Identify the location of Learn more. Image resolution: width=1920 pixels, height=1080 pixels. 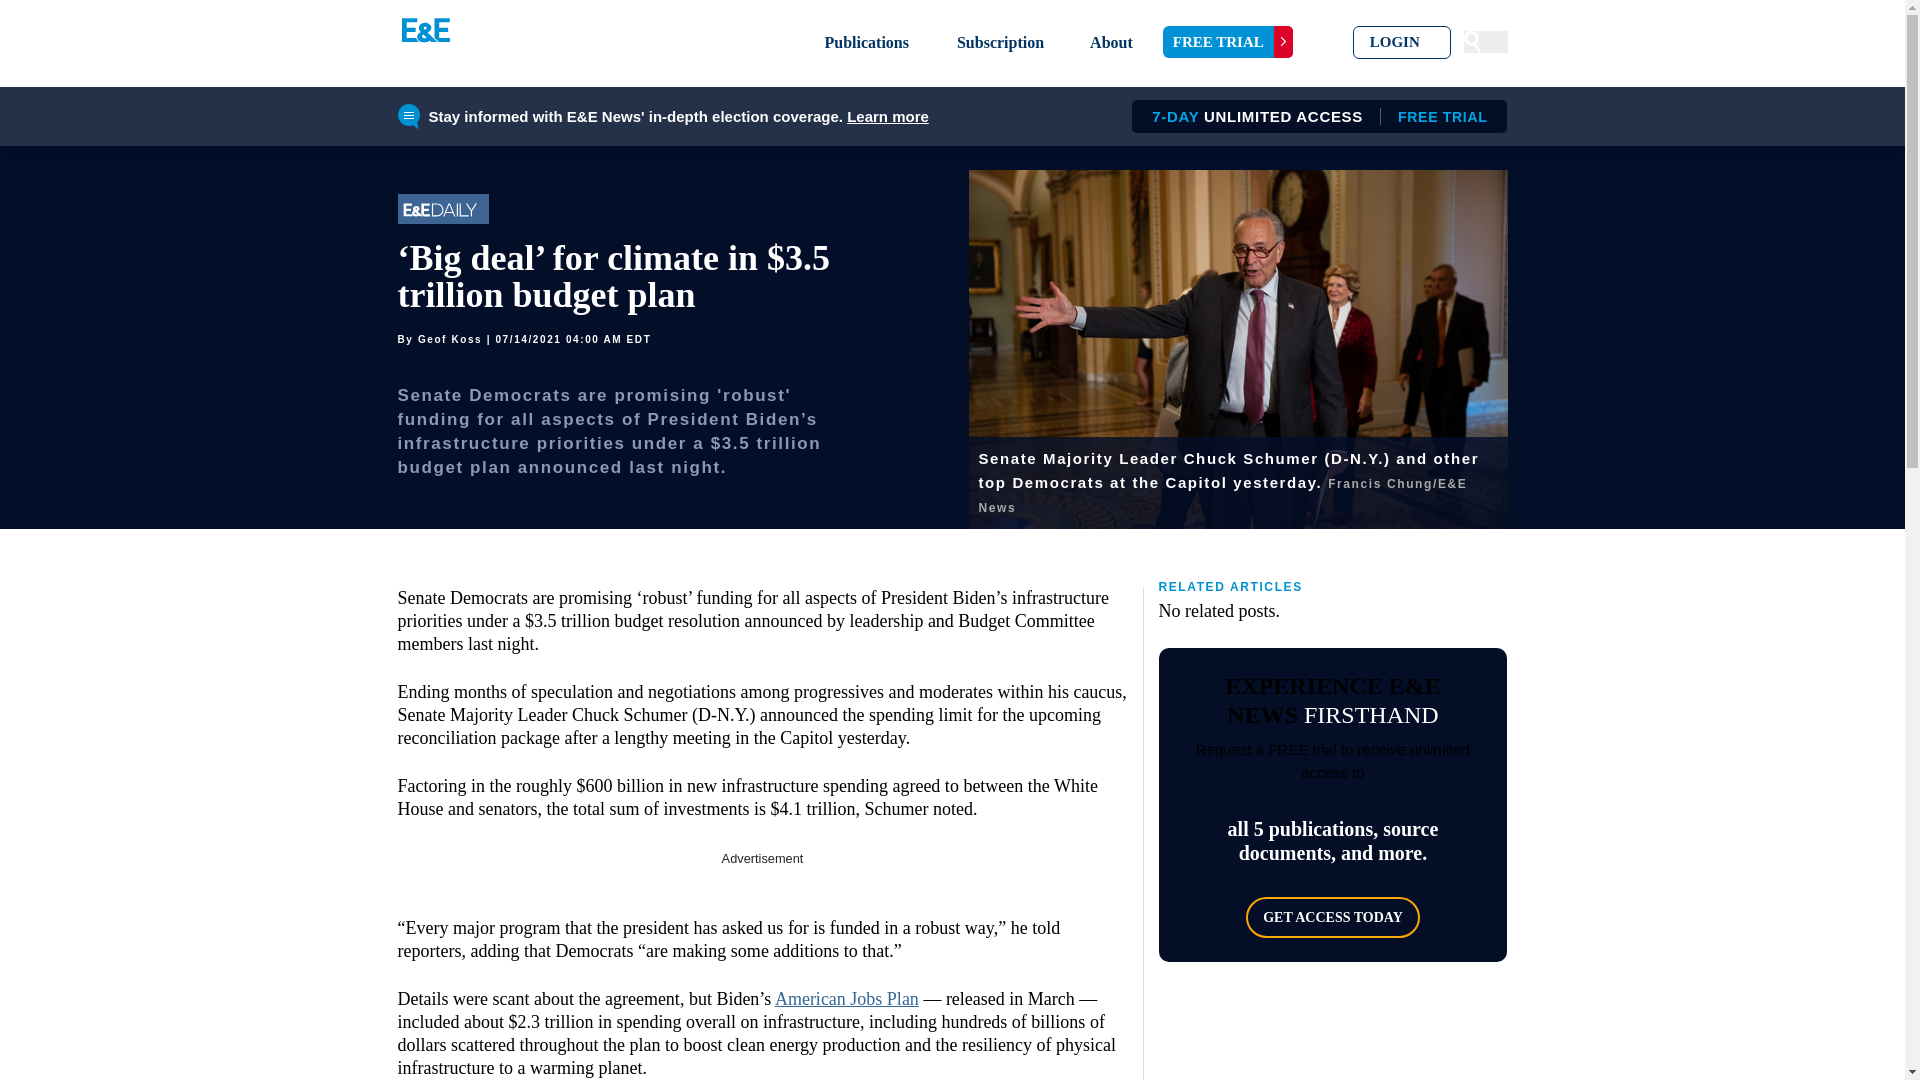
(888, 116).